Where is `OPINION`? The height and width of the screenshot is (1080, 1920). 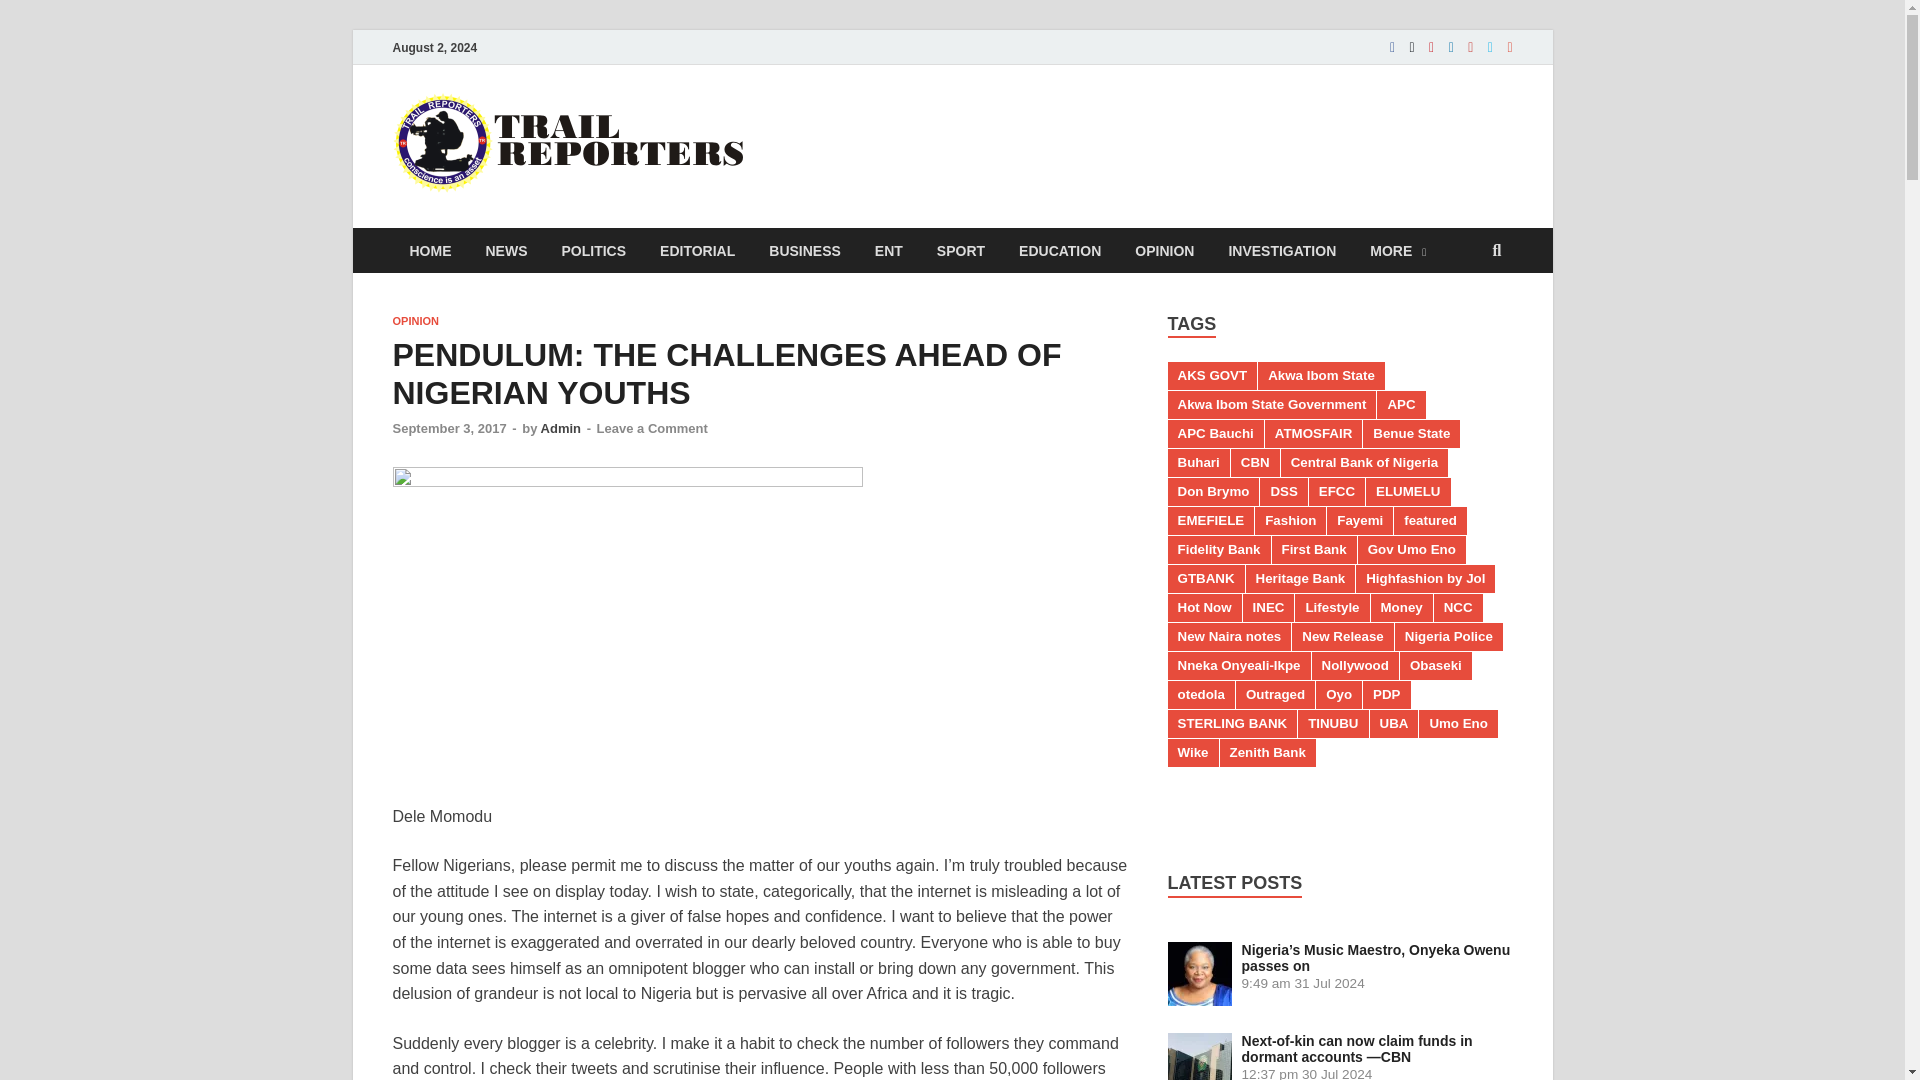 OPINION is located at coordinates (1164, 250).